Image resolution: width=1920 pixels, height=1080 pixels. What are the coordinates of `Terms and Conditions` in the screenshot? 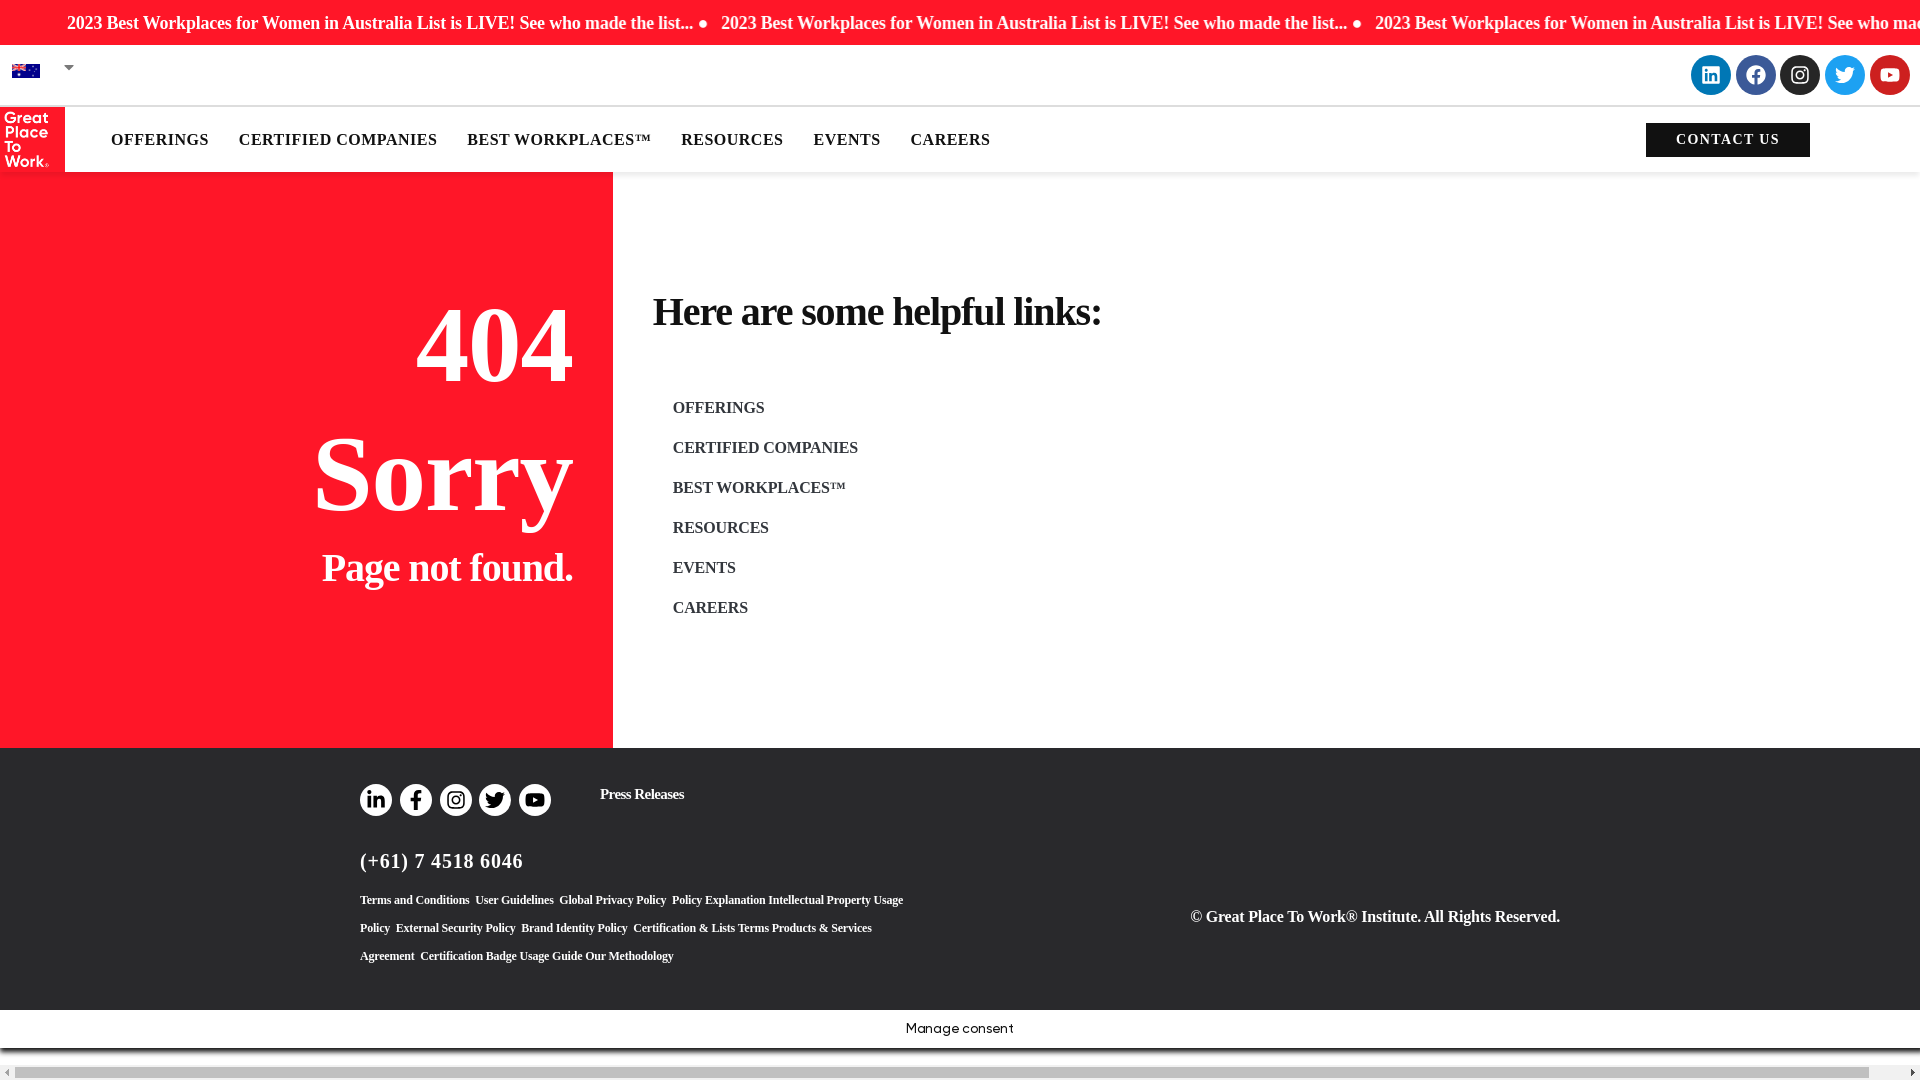 It's located at (415, 900).